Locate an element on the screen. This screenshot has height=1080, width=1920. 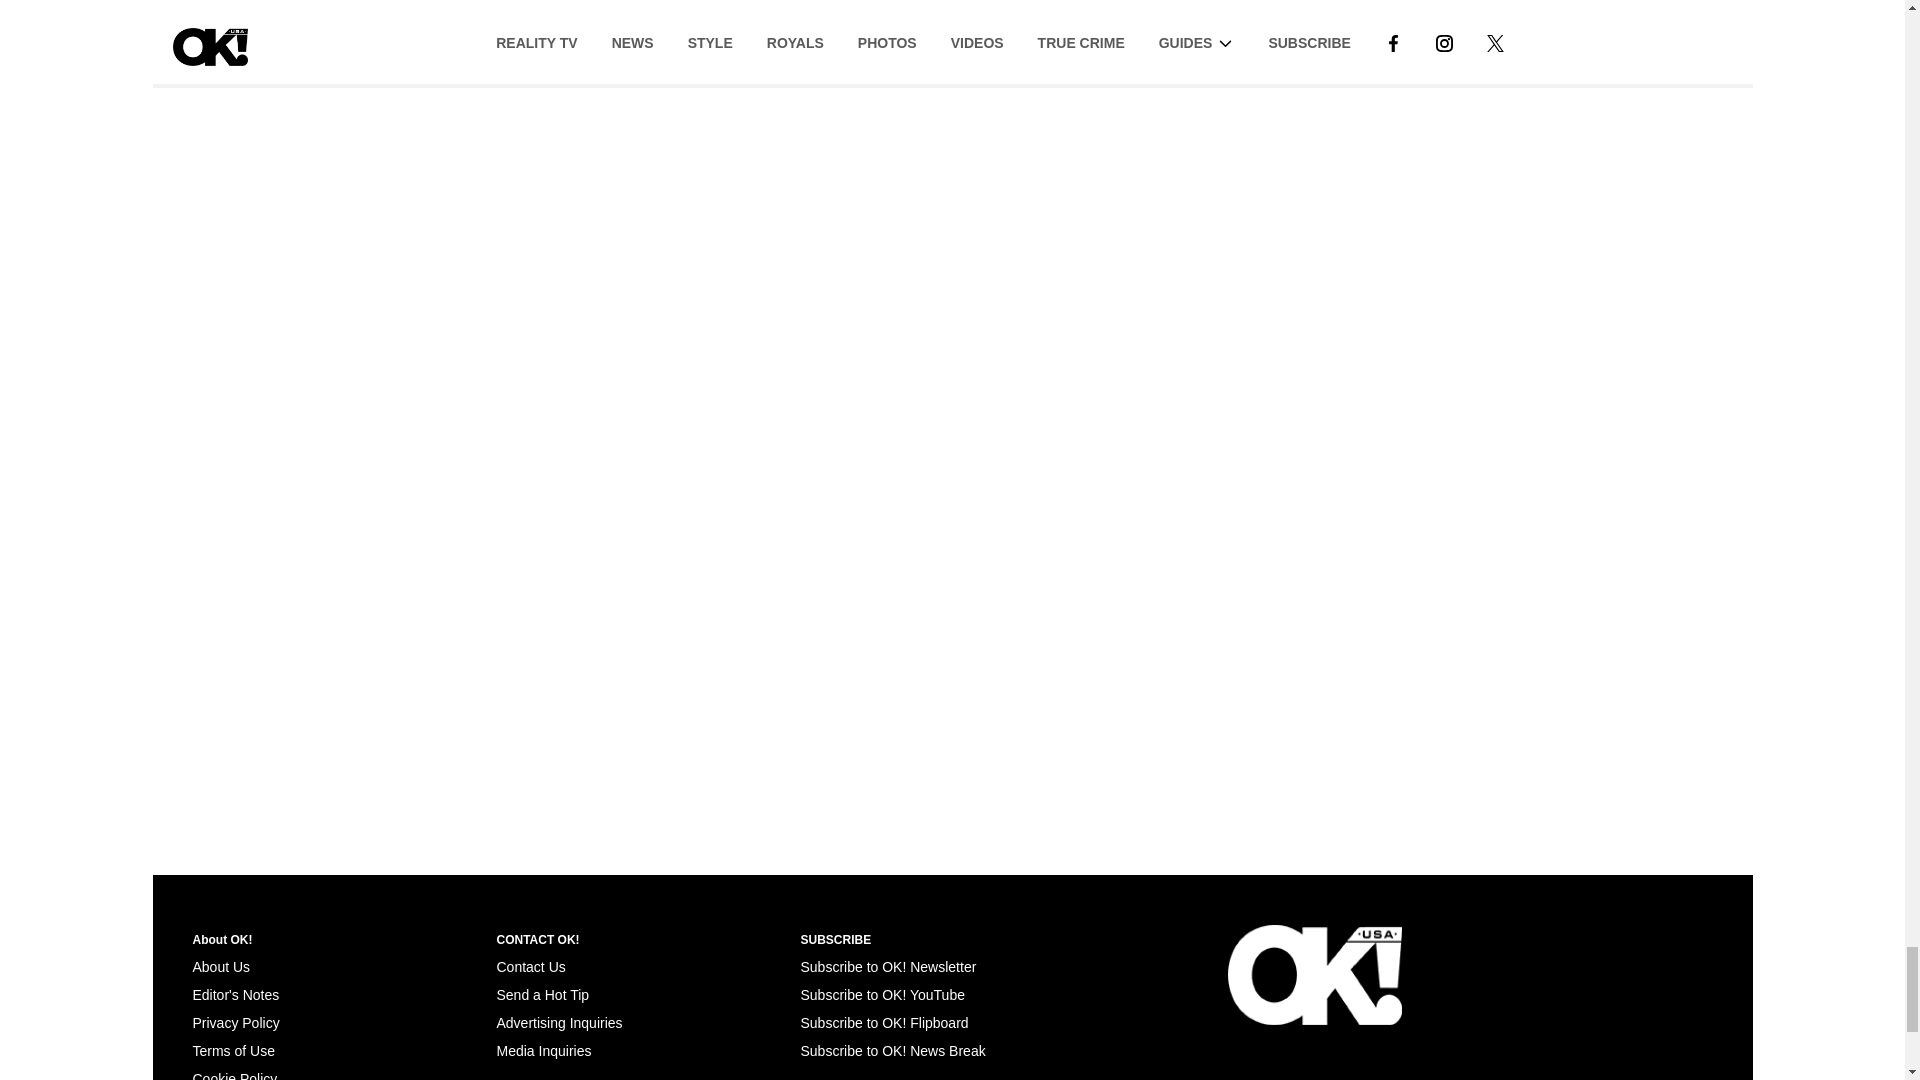
Send a Hot Tip is located at coordinates (542, 995).